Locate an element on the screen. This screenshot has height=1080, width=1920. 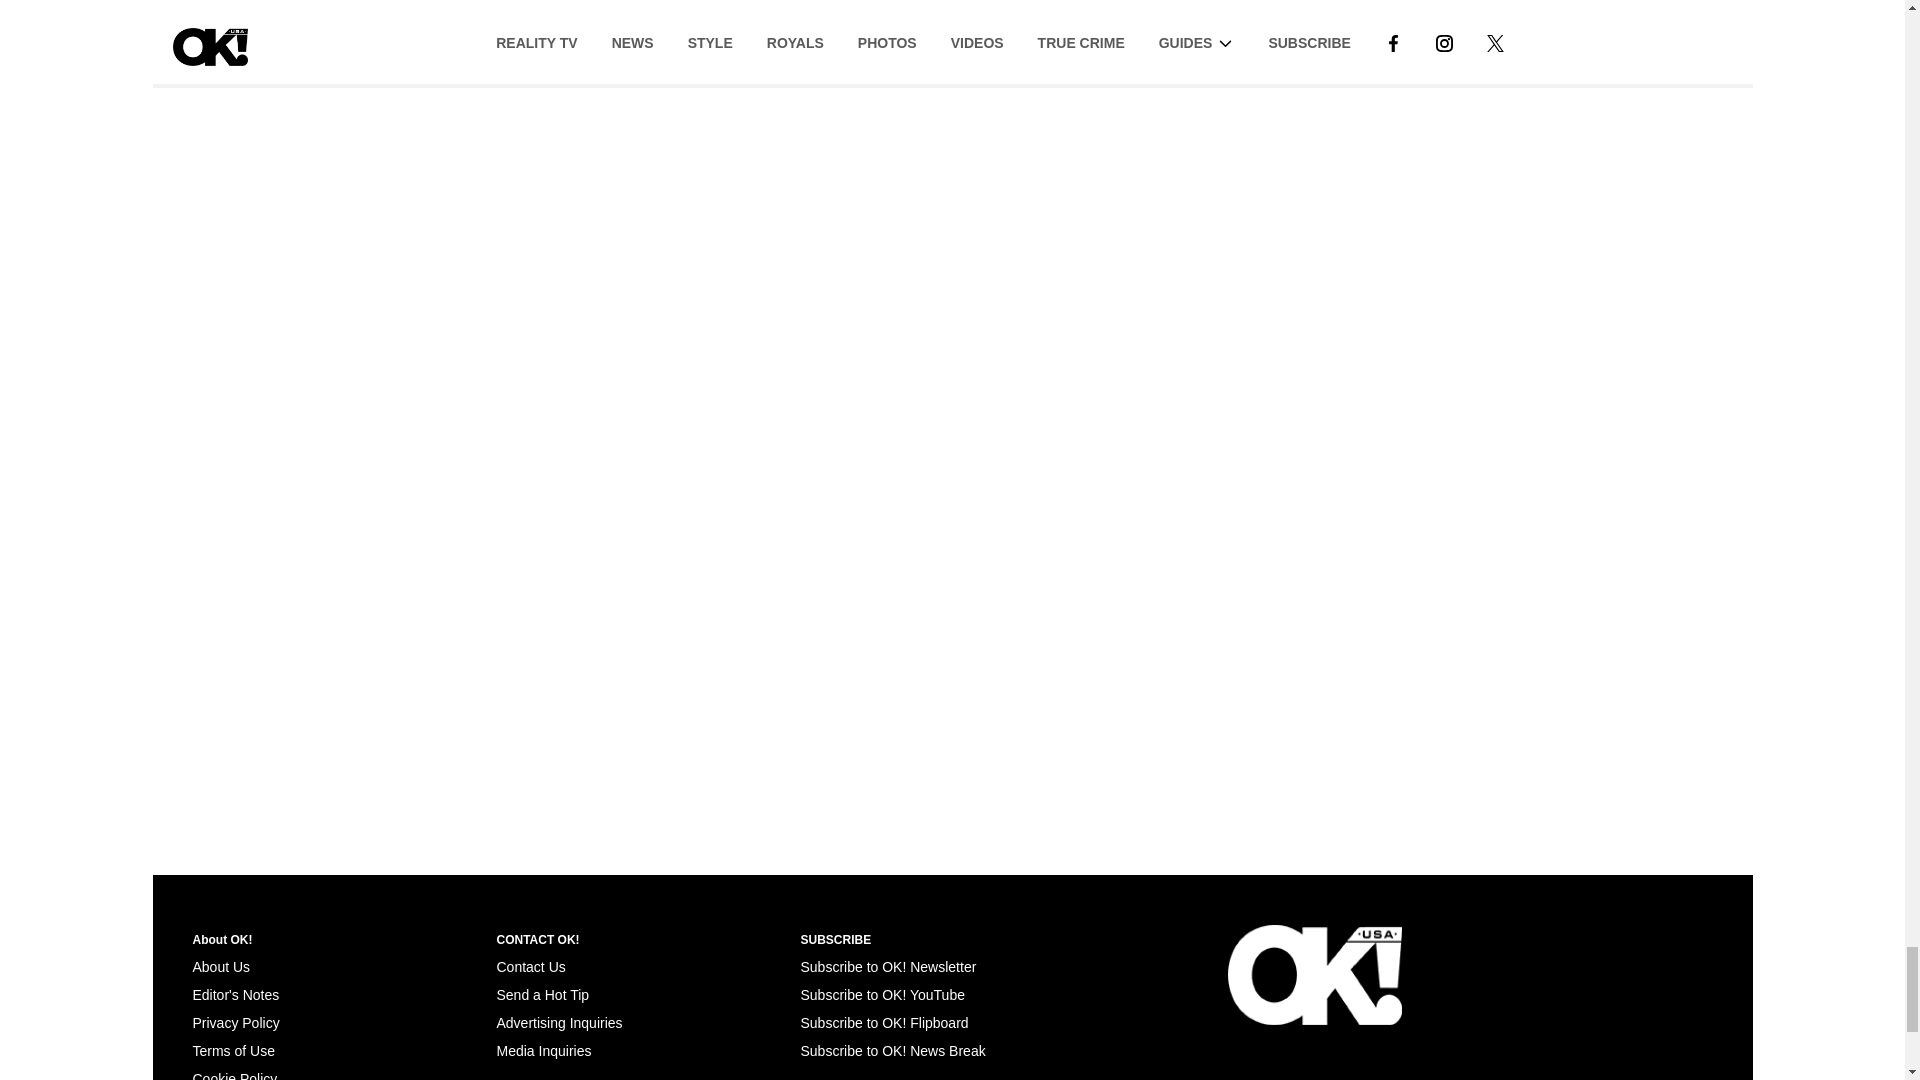
Send a Hot Tip is located at coordinates (542, 995).